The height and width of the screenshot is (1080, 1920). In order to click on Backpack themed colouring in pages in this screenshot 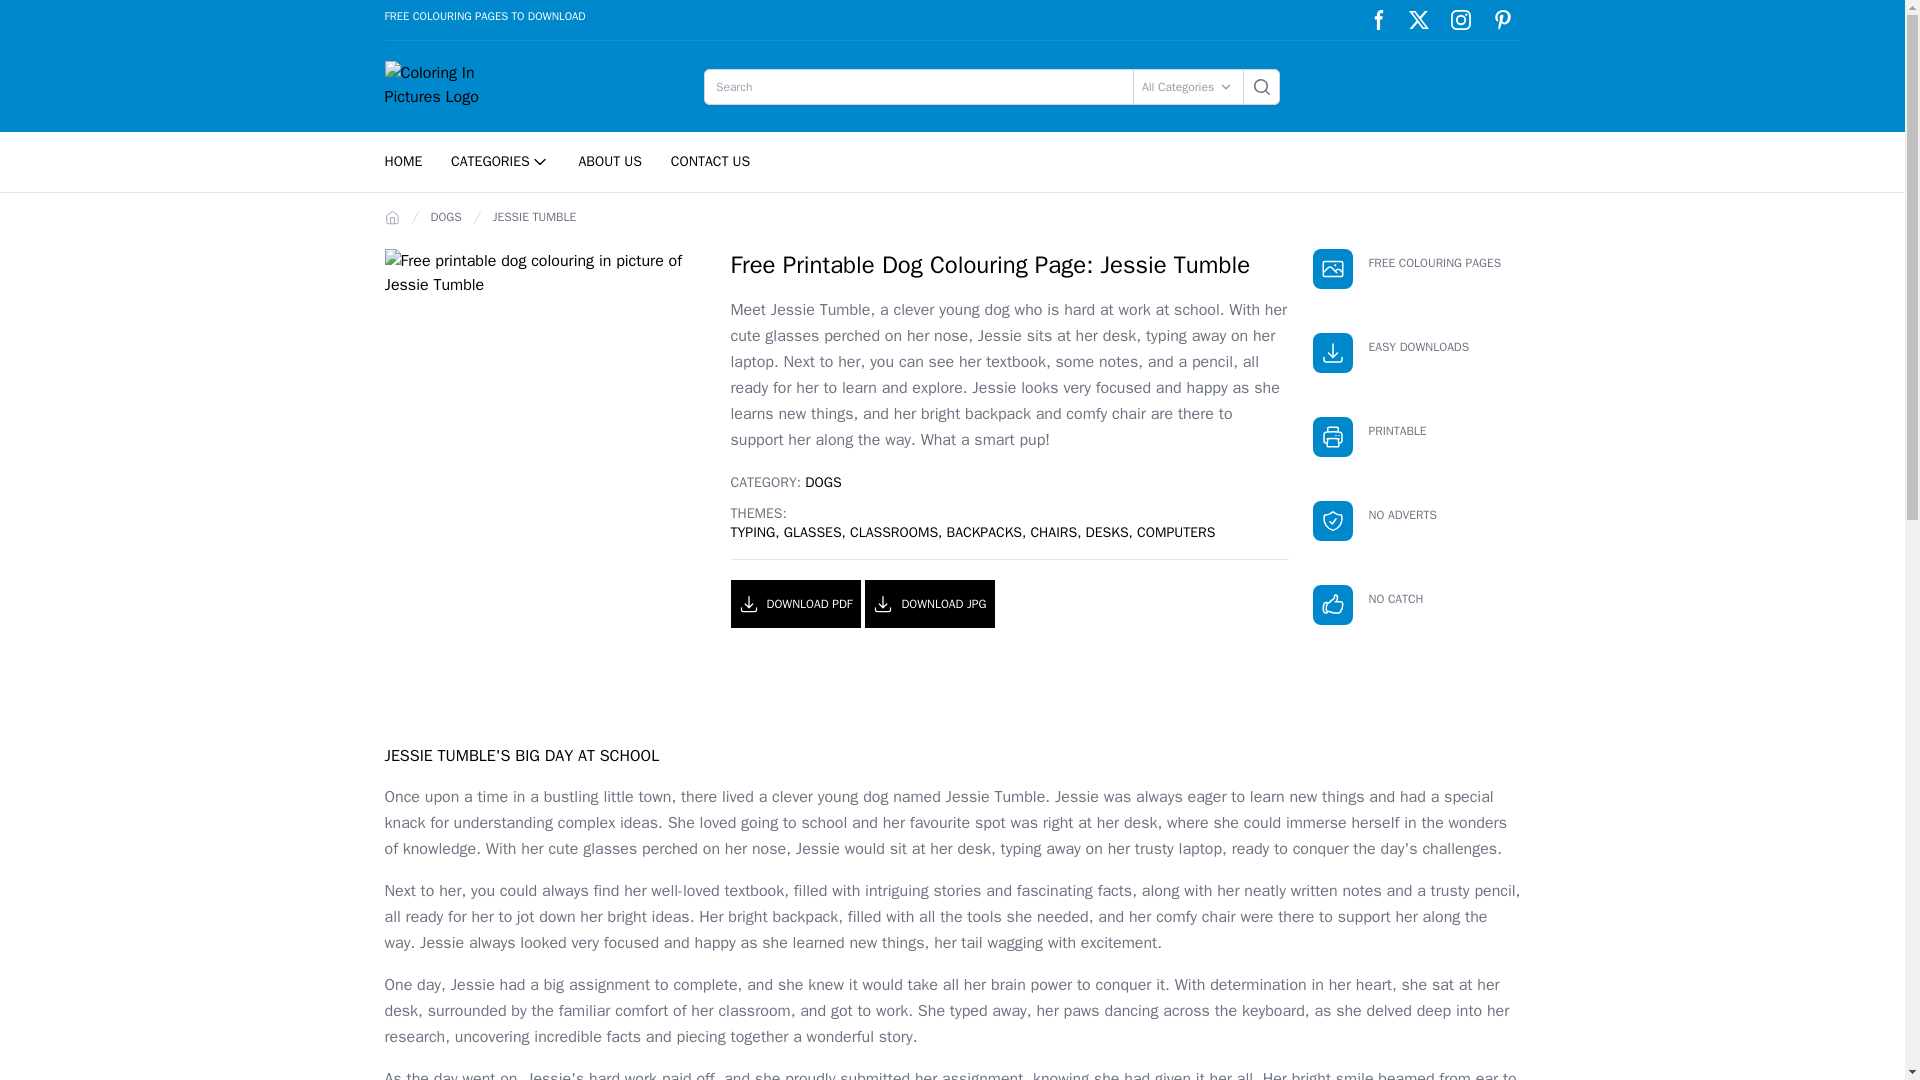, I will do `click(984, 532)`.